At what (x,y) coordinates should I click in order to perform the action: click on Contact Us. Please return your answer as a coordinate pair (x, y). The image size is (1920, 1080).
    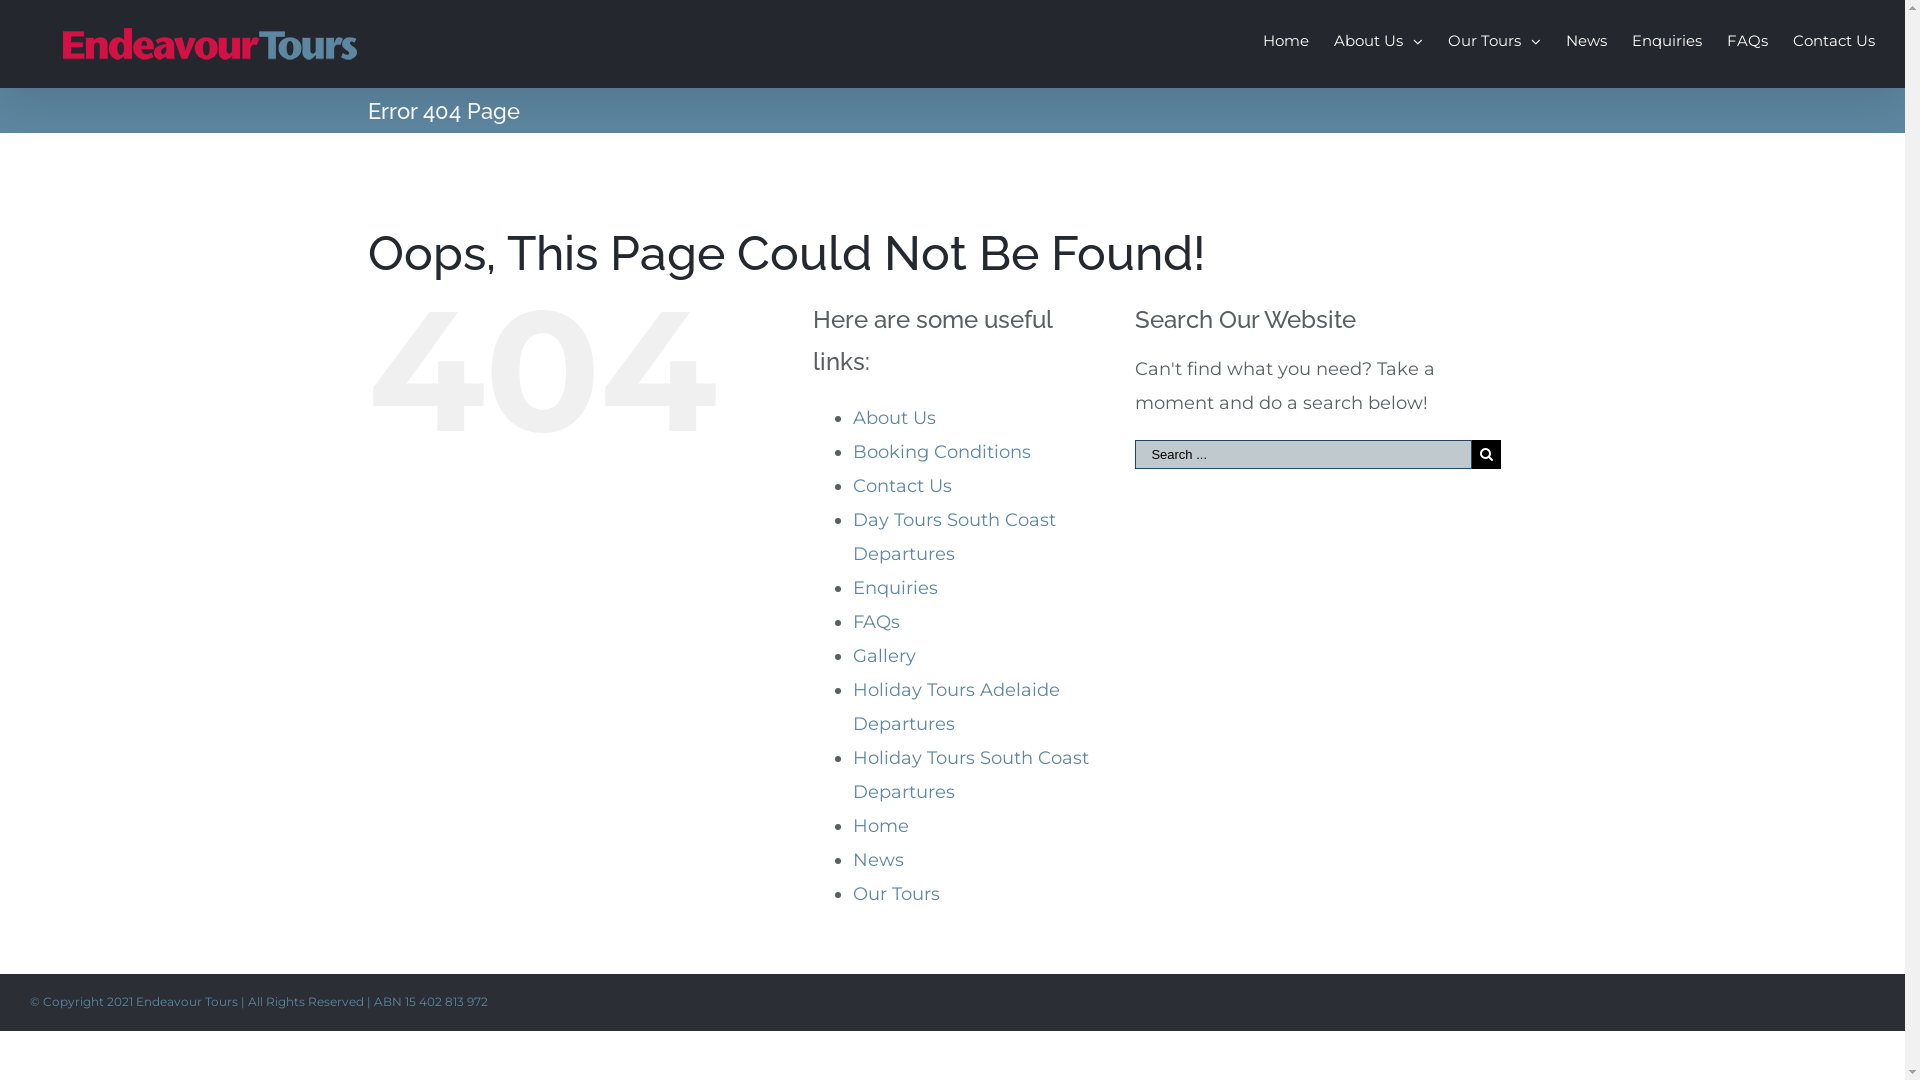
    Looking at the image, I should click on (902, 486).